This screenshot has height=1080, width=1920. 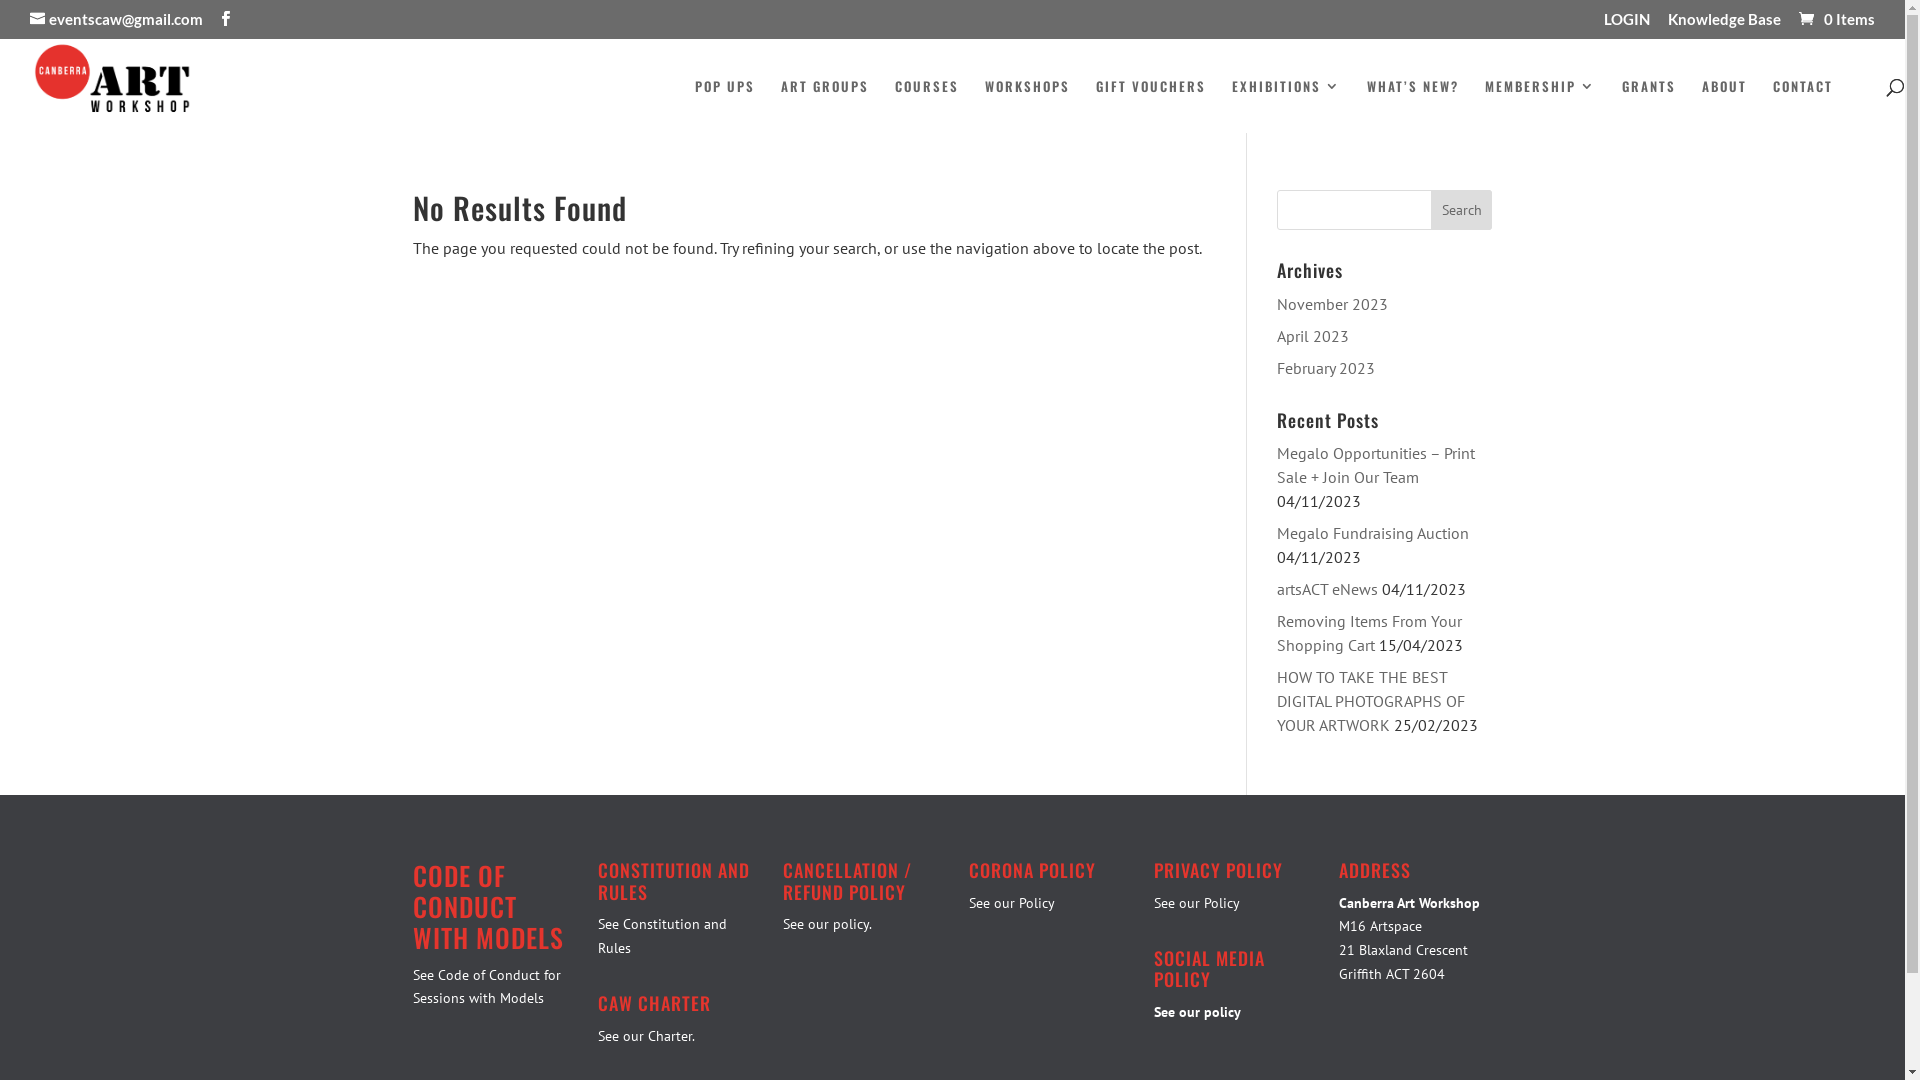 What do you see at coordinates (1724, 25) in the screenshot?
I see `Knowledge Base` at bounding box center [1724, 25].